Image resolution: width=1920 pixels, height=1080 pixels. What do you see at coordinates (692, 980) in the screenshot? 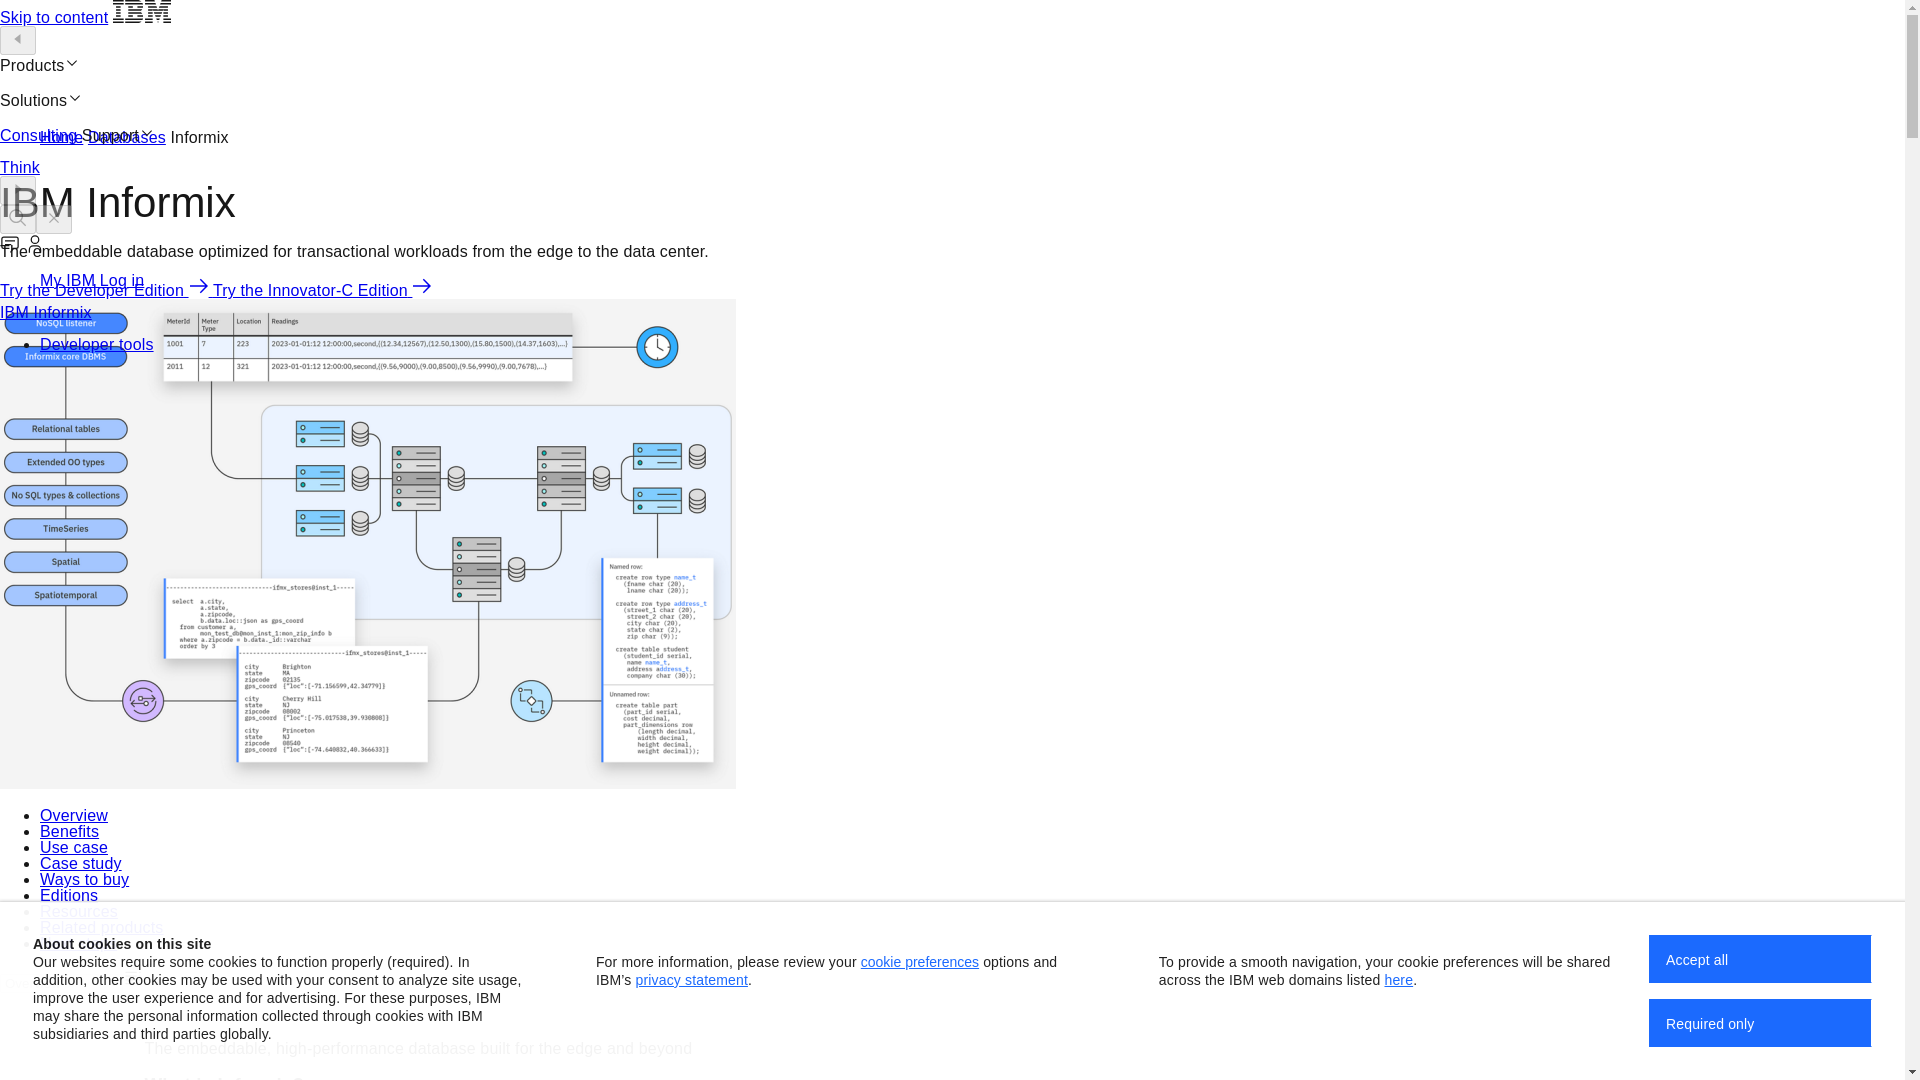
I see `privacy statement` at bounding box center [692, 980].